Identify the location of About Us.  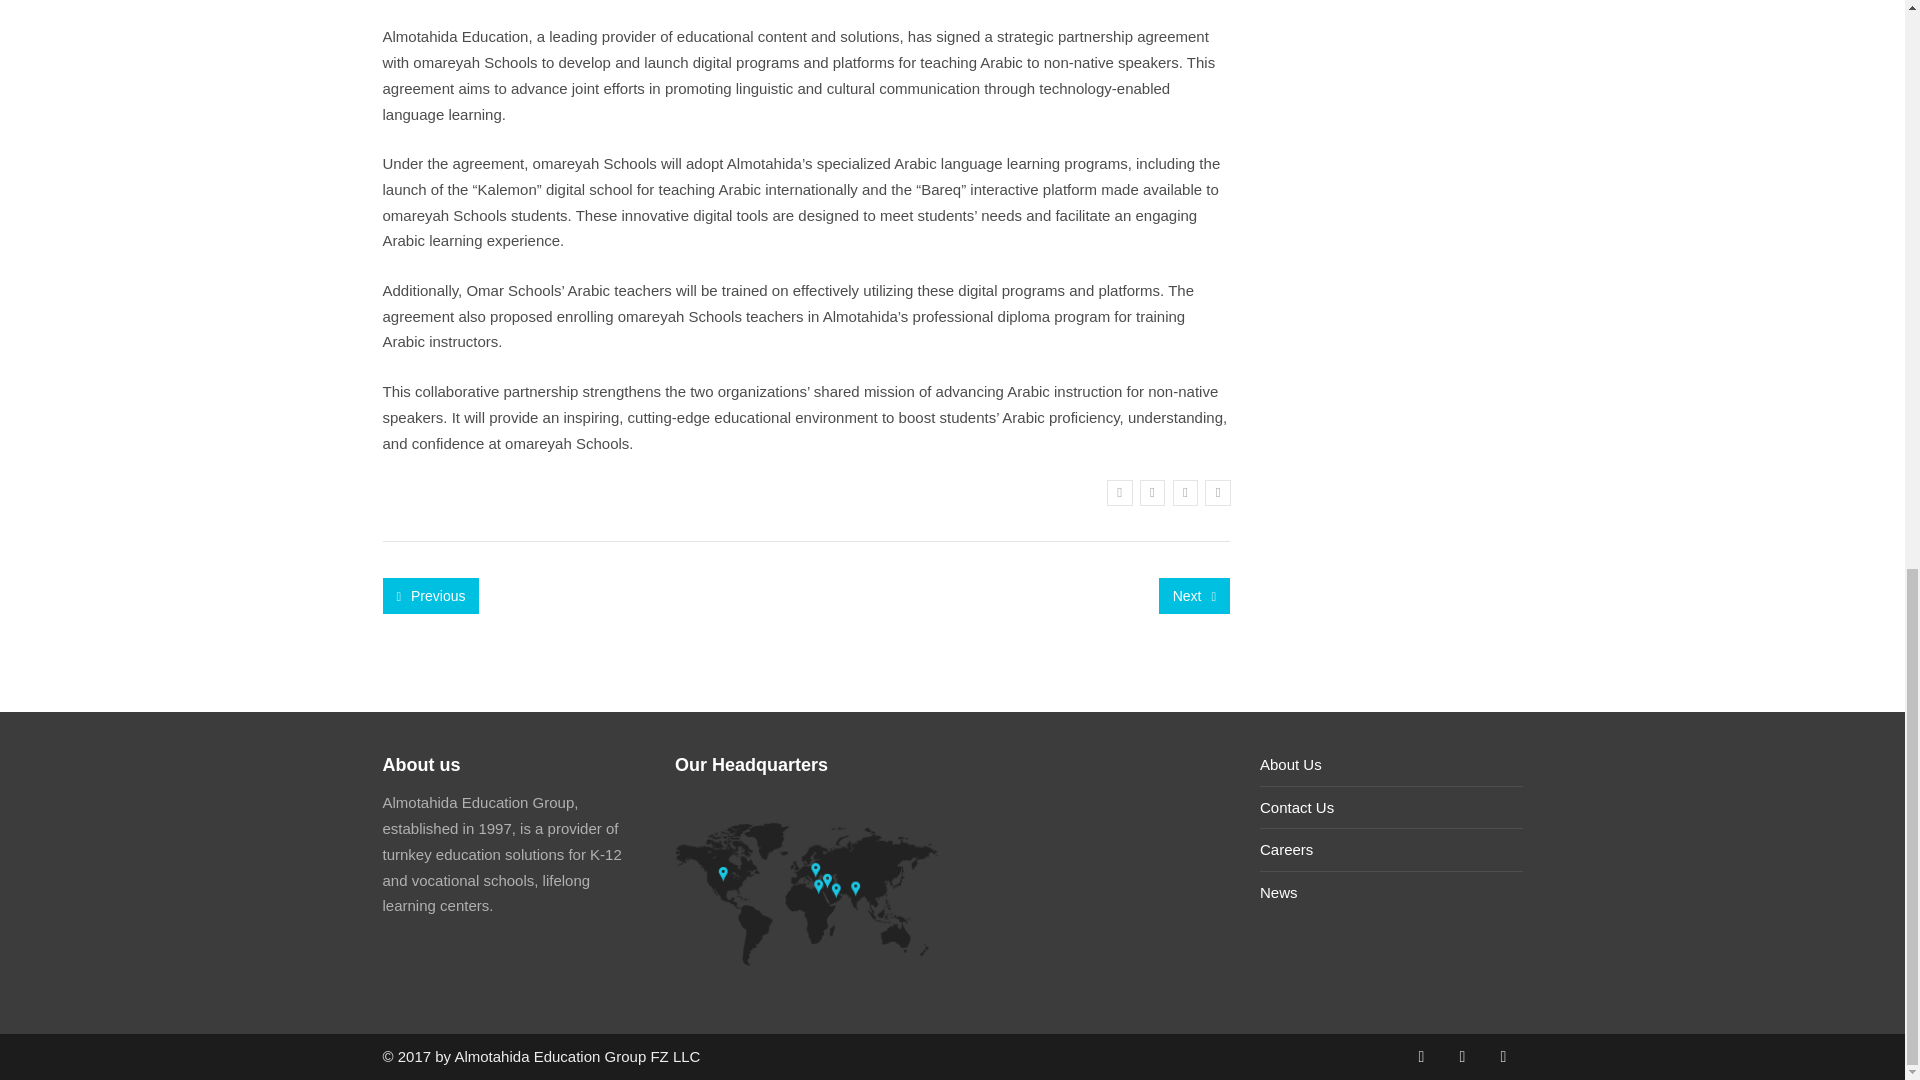
(1290, 764).